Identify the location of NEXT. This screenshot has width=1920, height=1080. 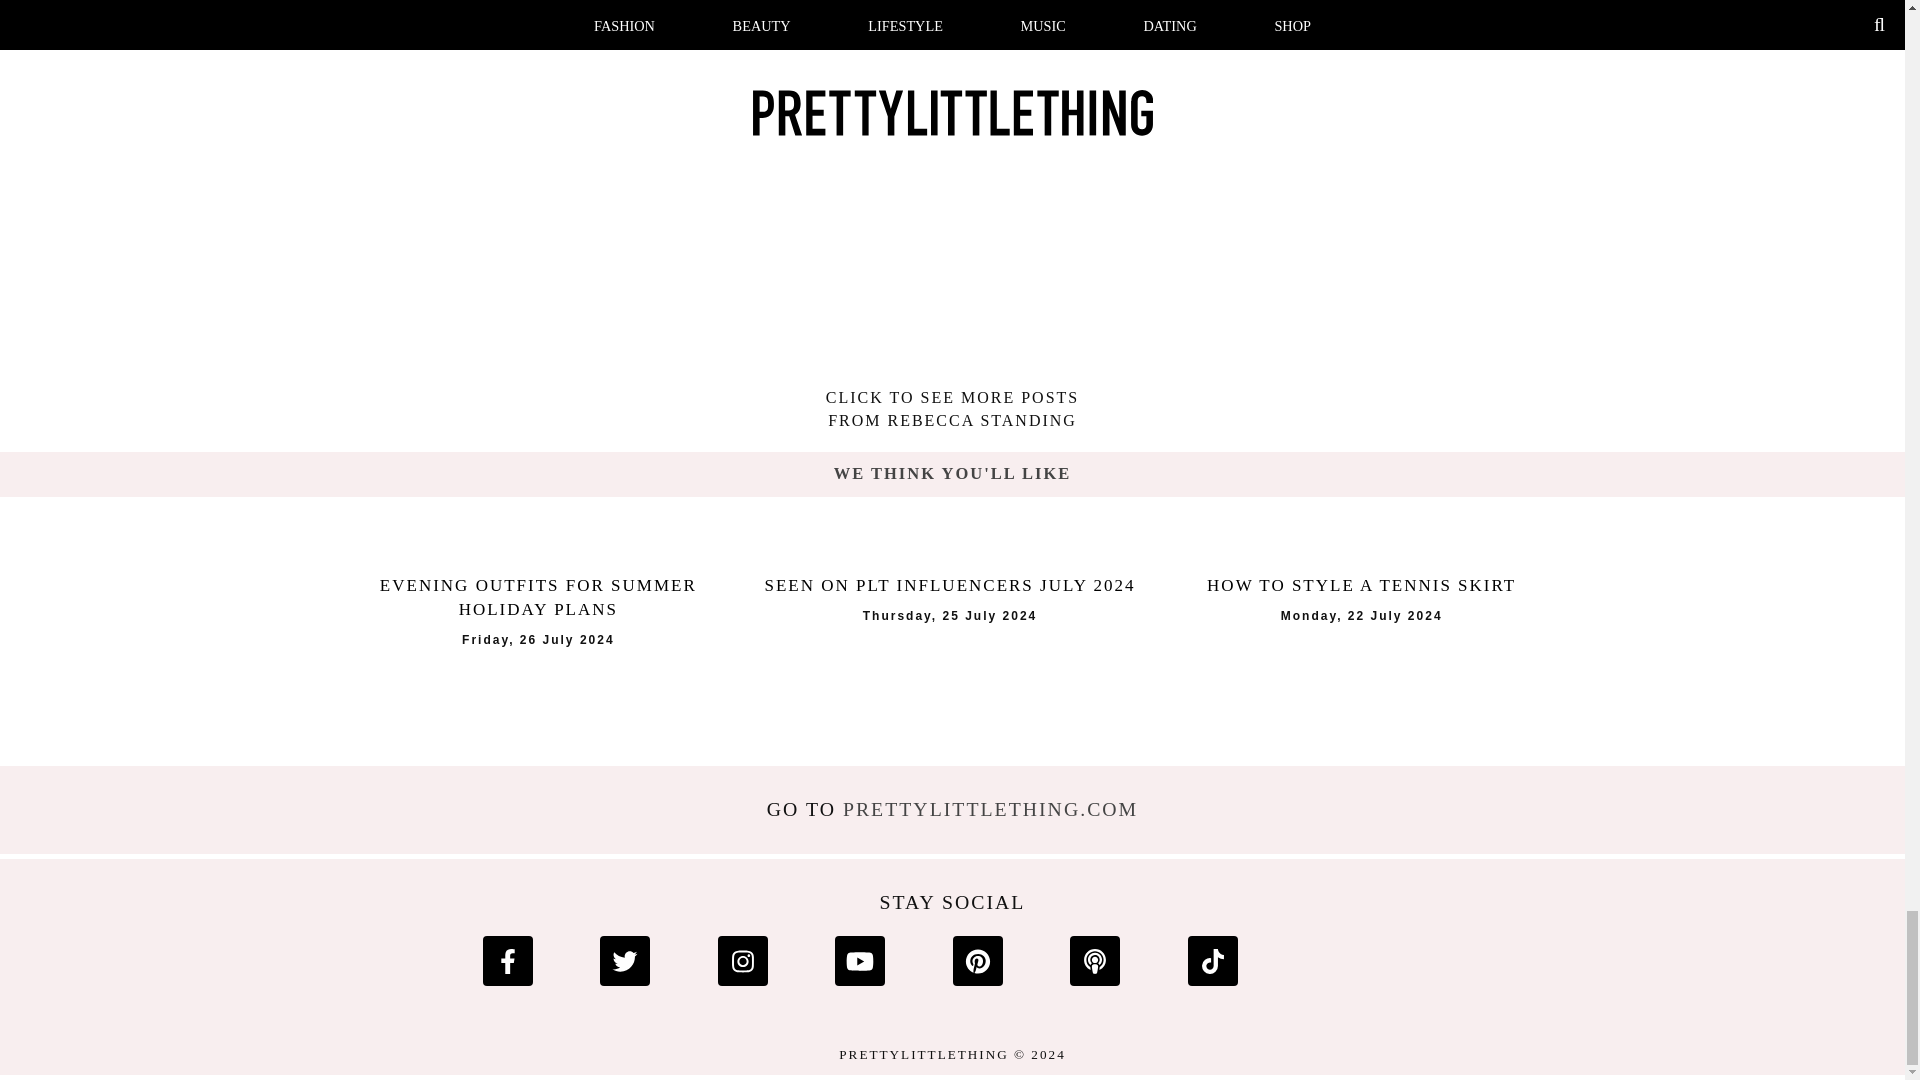
(1547, 40).